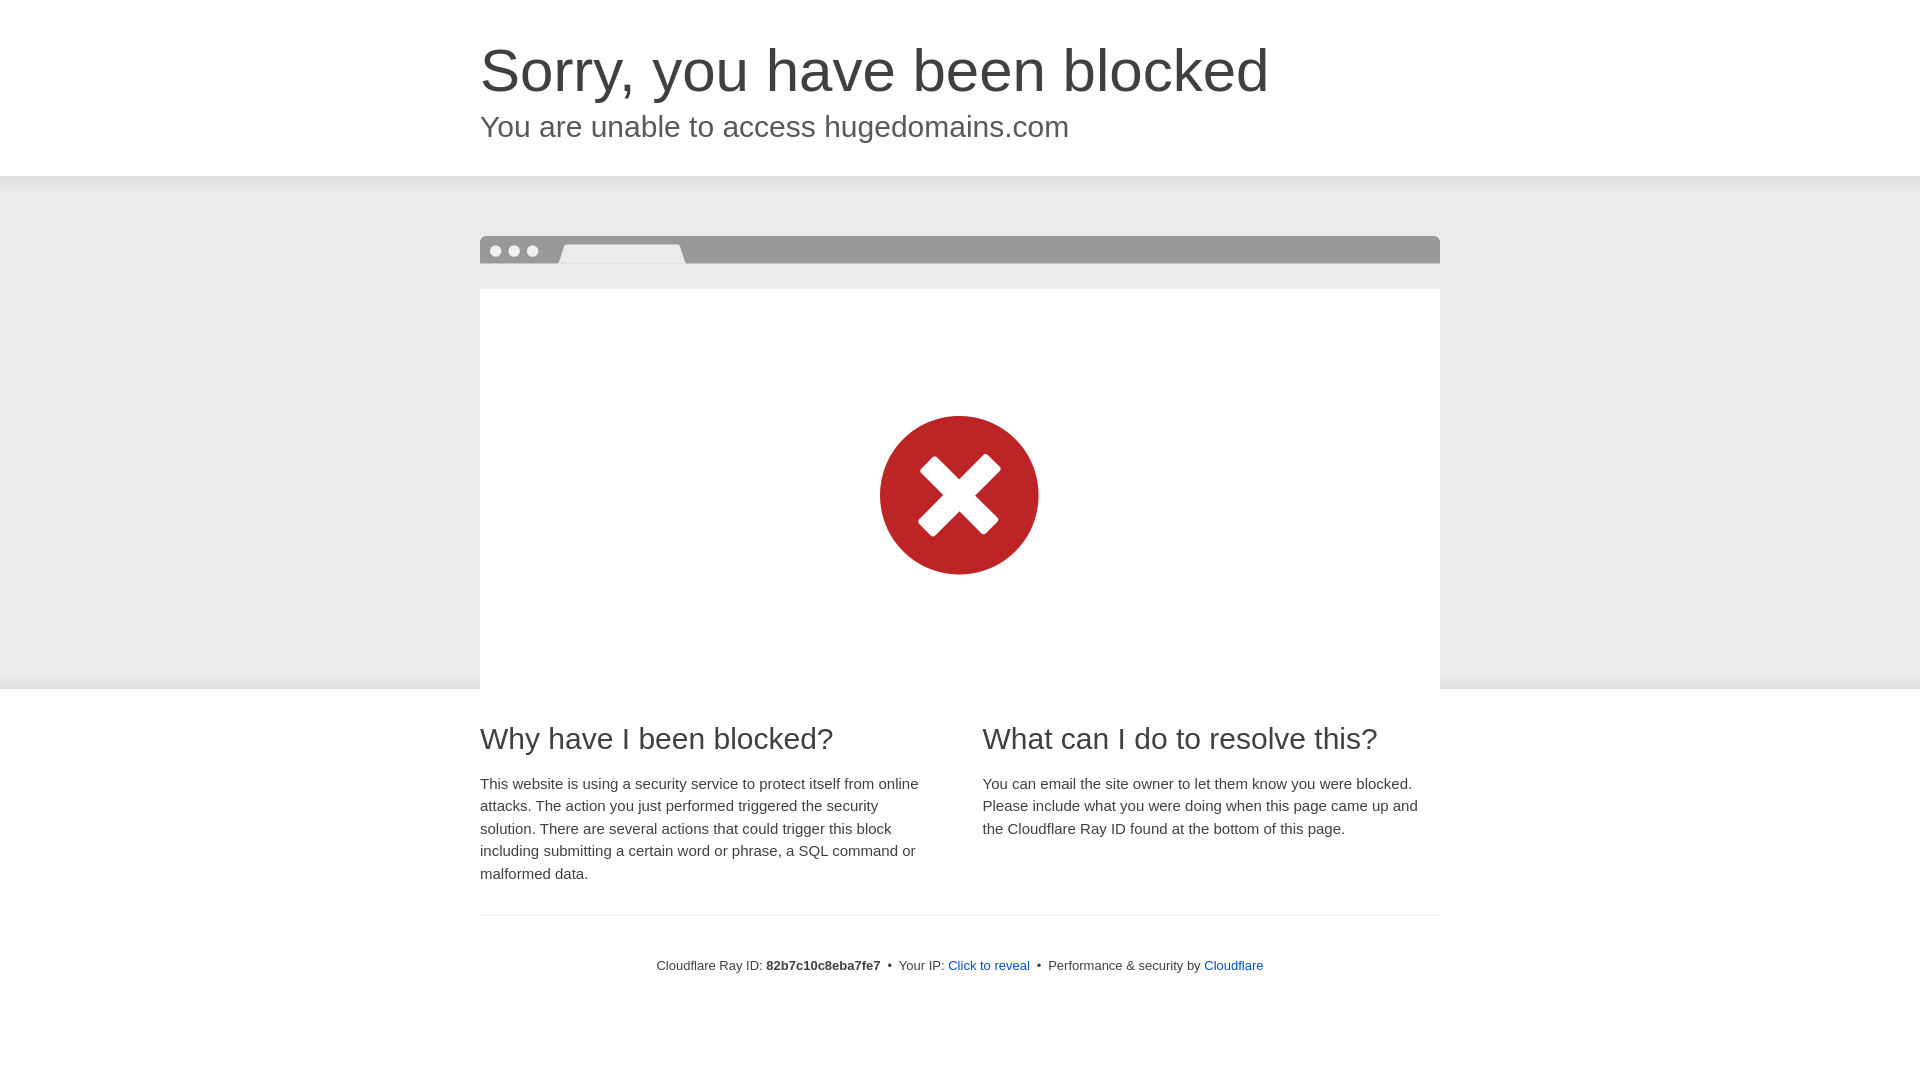 The height and width of the screenshot is (1080, 1920). Describe the element at coordinates (1234, 966) in the screenshot. I see `Cloudflare` at that location.